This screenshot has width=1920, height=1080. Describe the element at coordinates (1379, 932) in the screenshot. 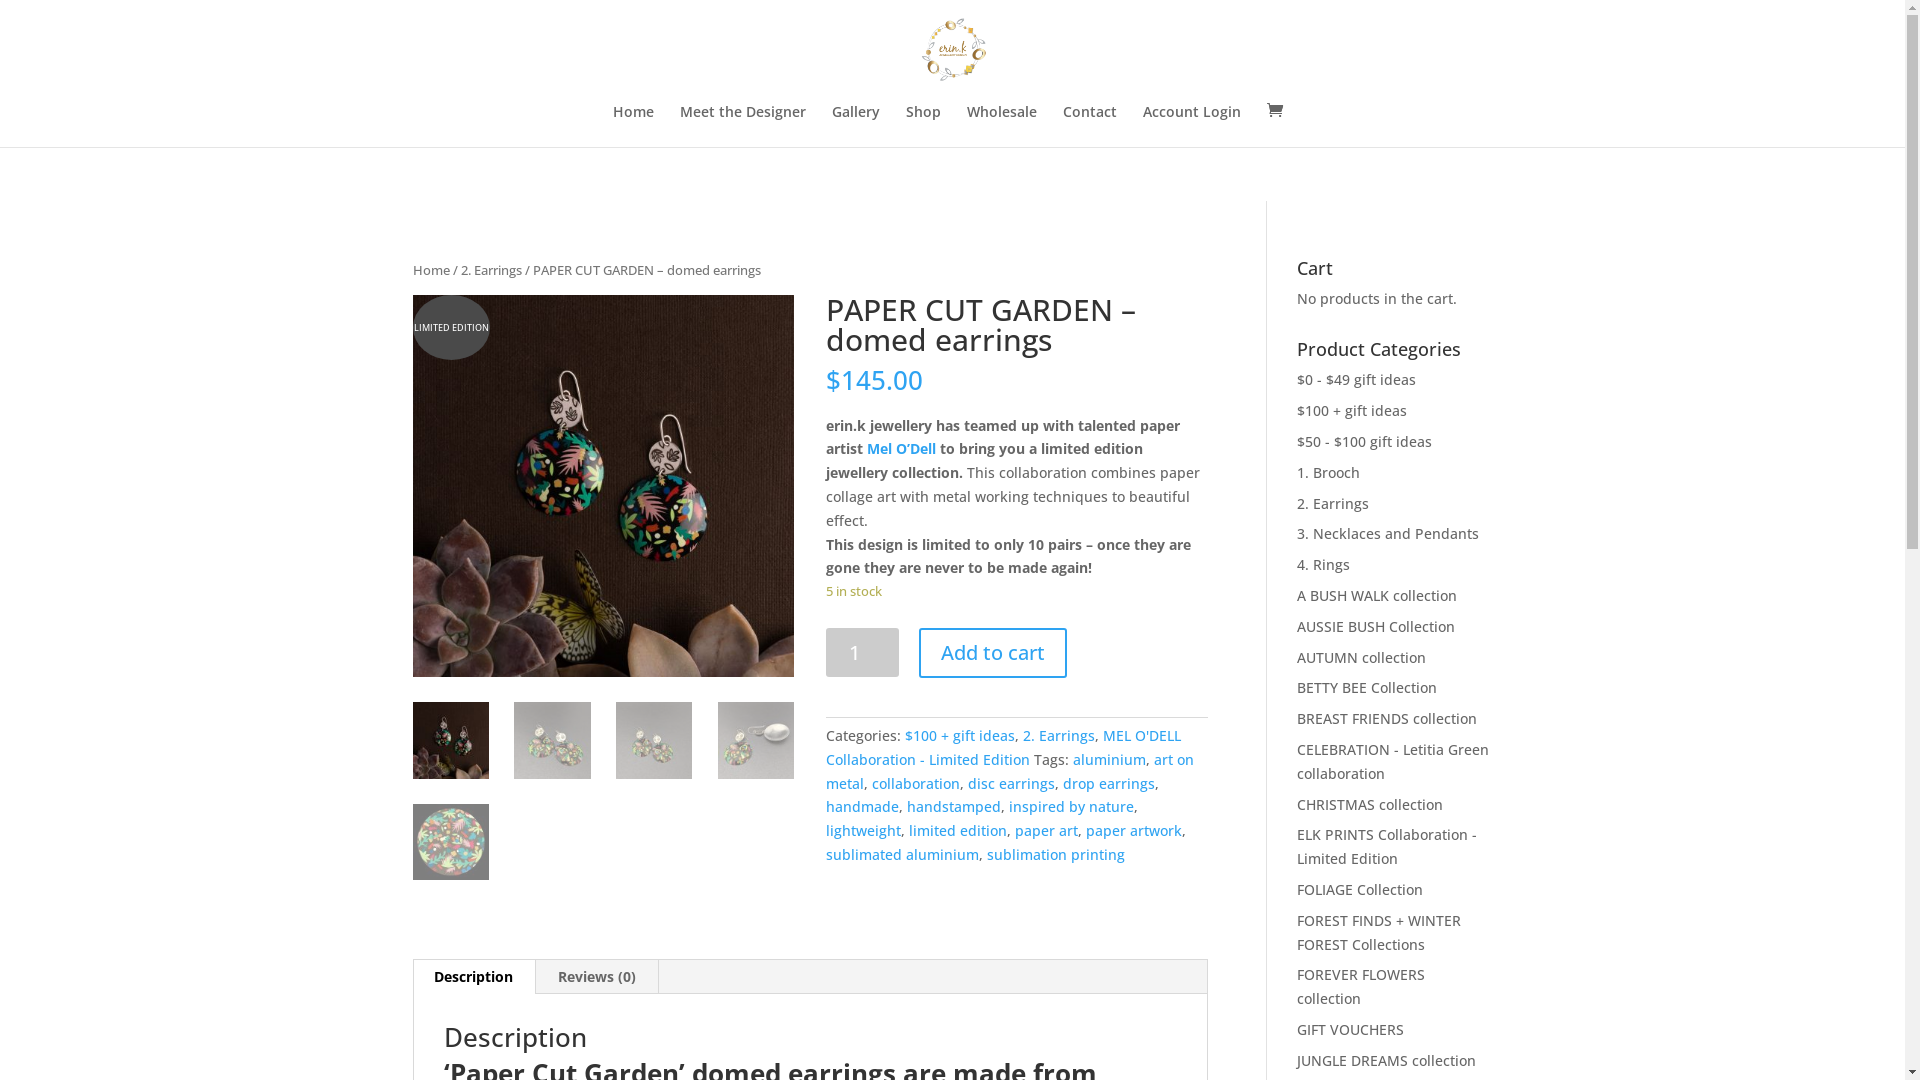

I see `FOREST FINDS + WINTER FOREST Collections` at that location.